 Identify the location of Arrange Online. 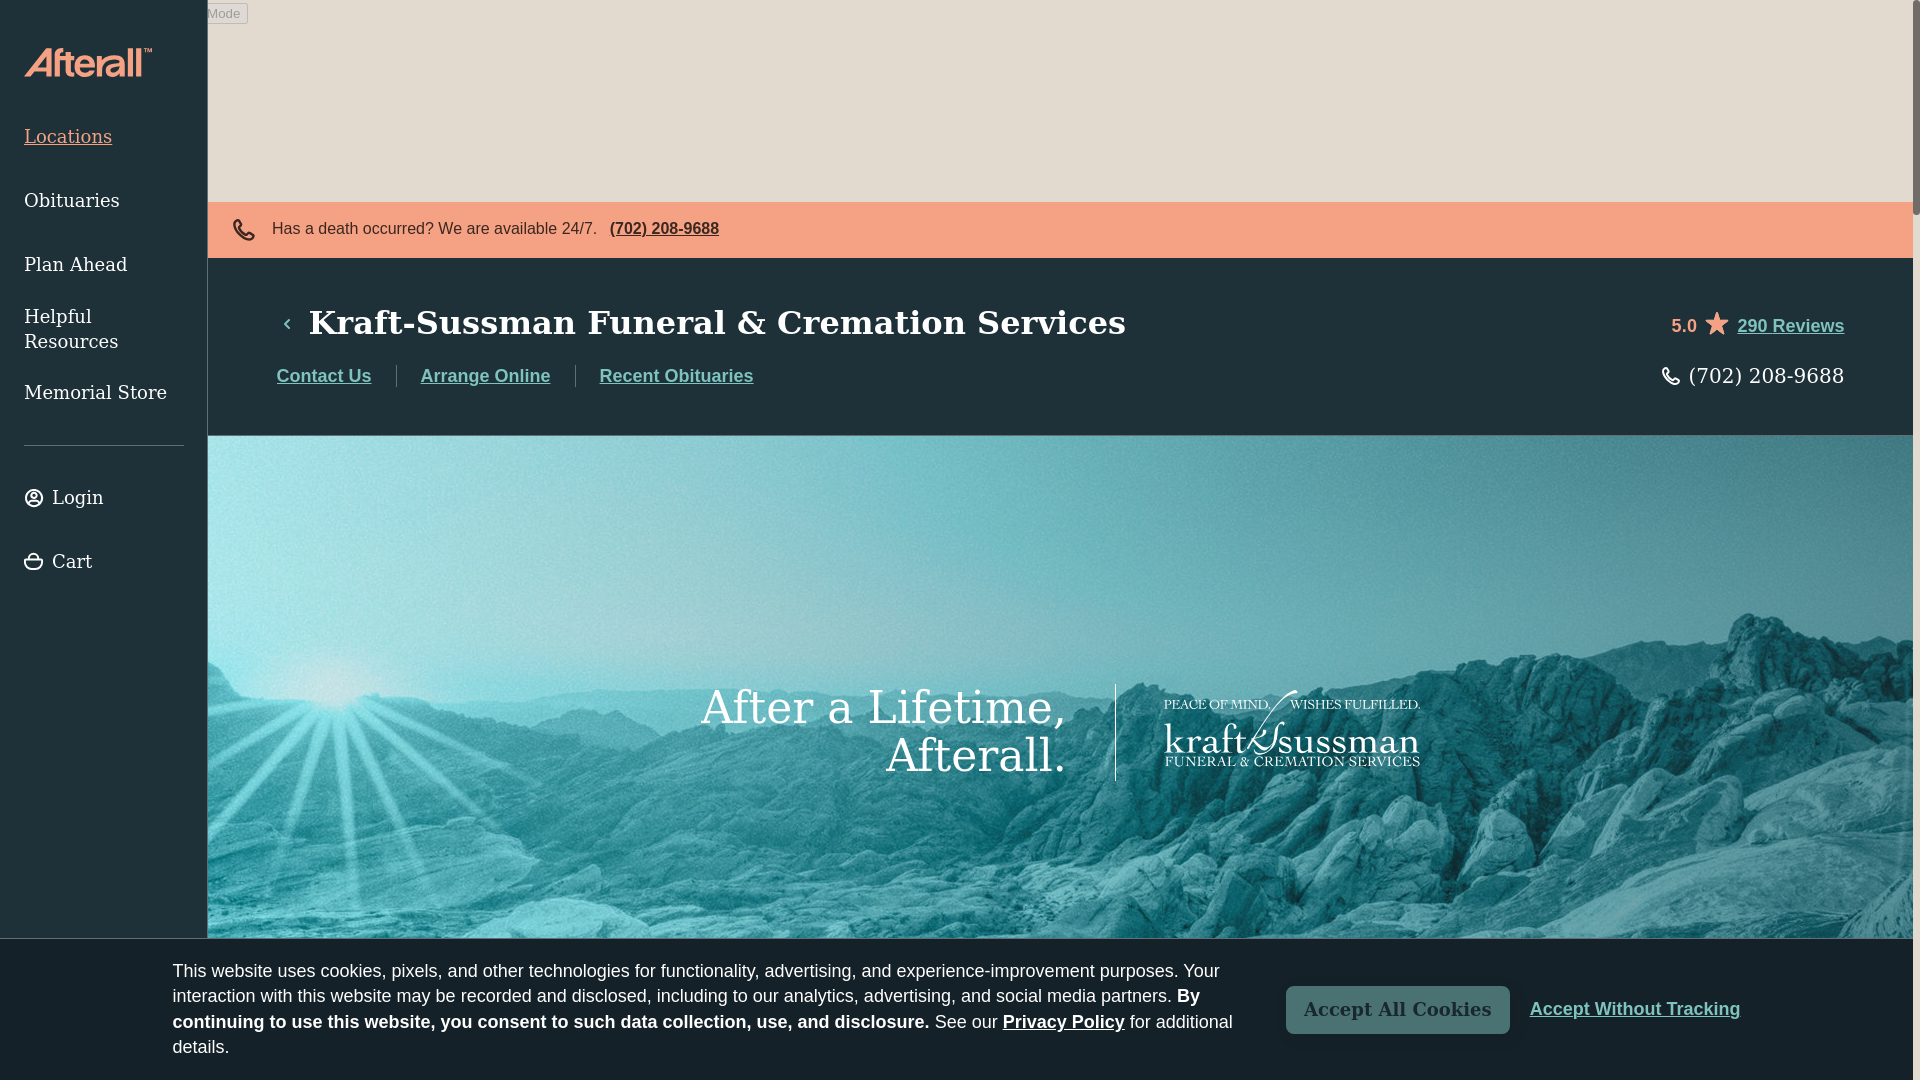
(486, 376).